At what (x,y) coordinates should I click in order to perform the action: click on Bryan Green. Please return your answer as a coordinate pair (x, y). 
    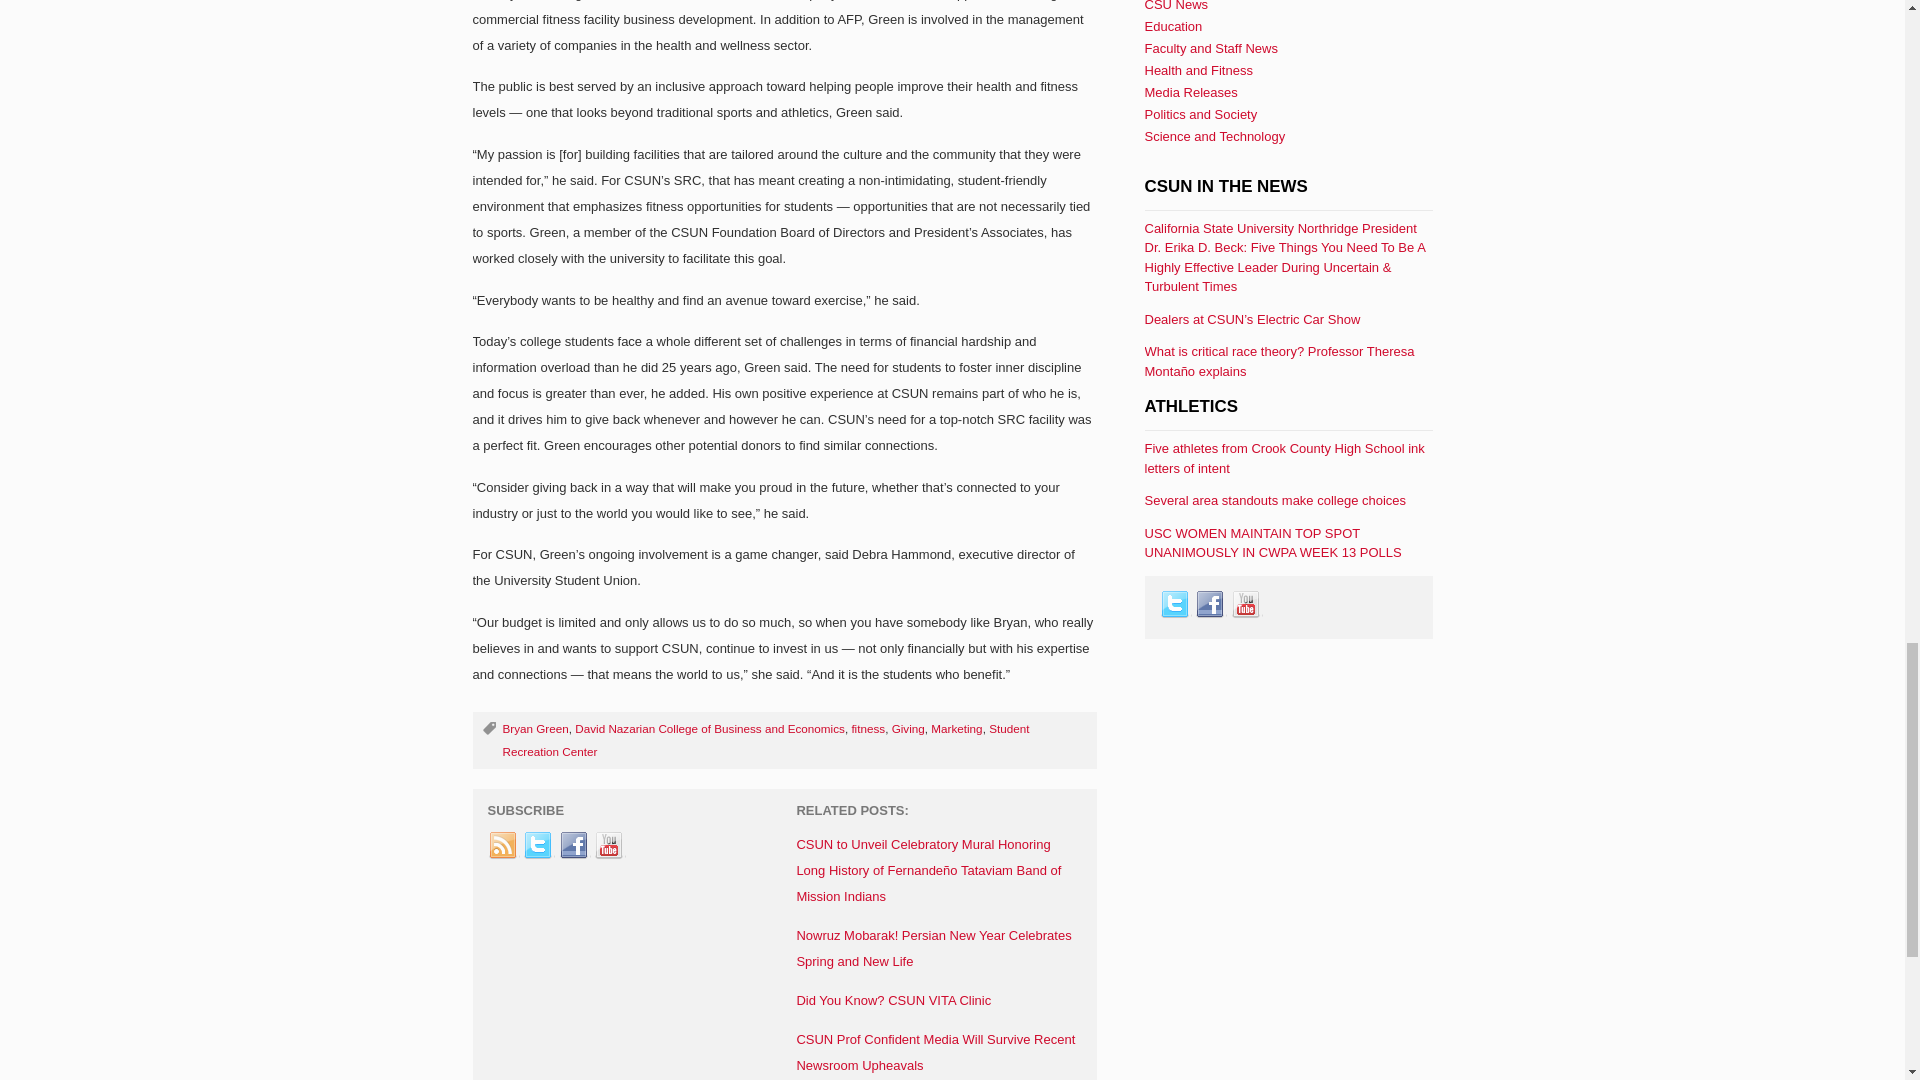
    Looking at the image, I should click on (534, 728).